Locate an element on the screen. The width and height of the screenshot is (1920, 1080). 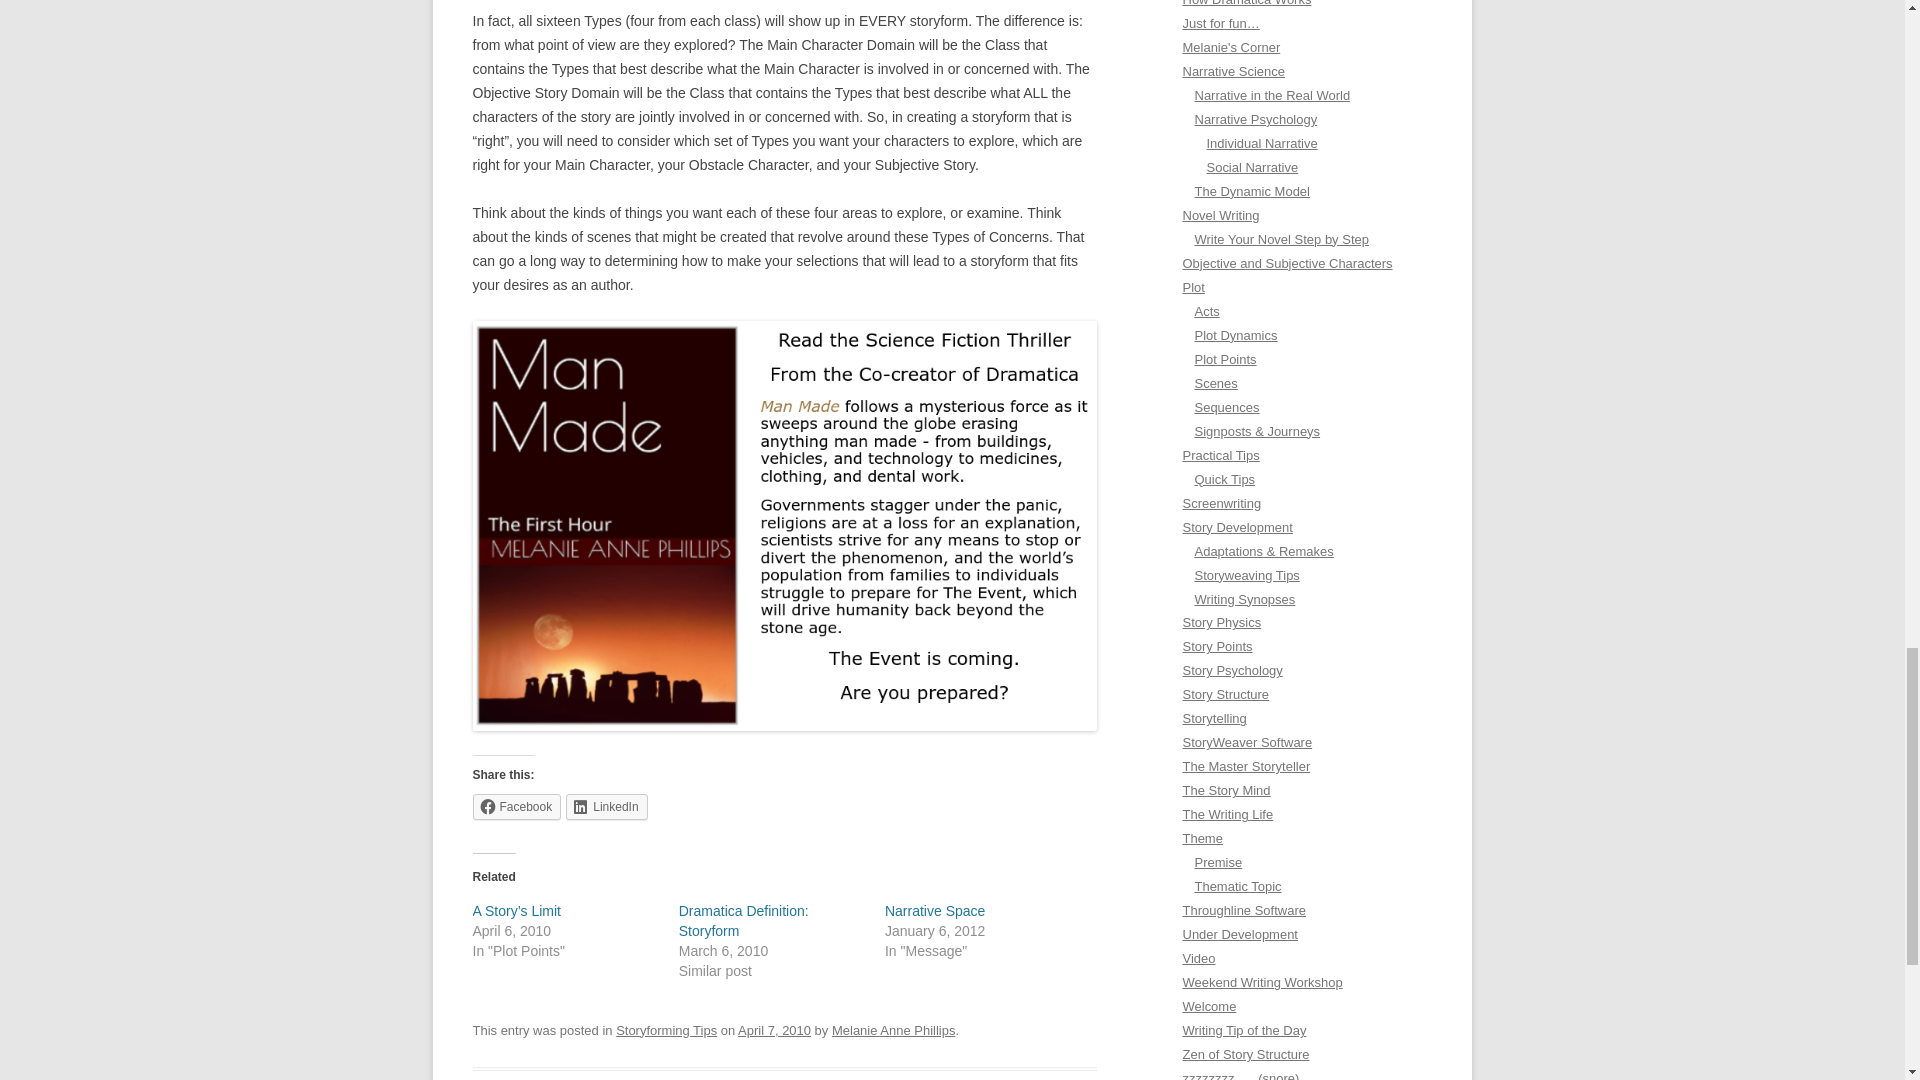
Facebook is located at coordinates (516, 806).